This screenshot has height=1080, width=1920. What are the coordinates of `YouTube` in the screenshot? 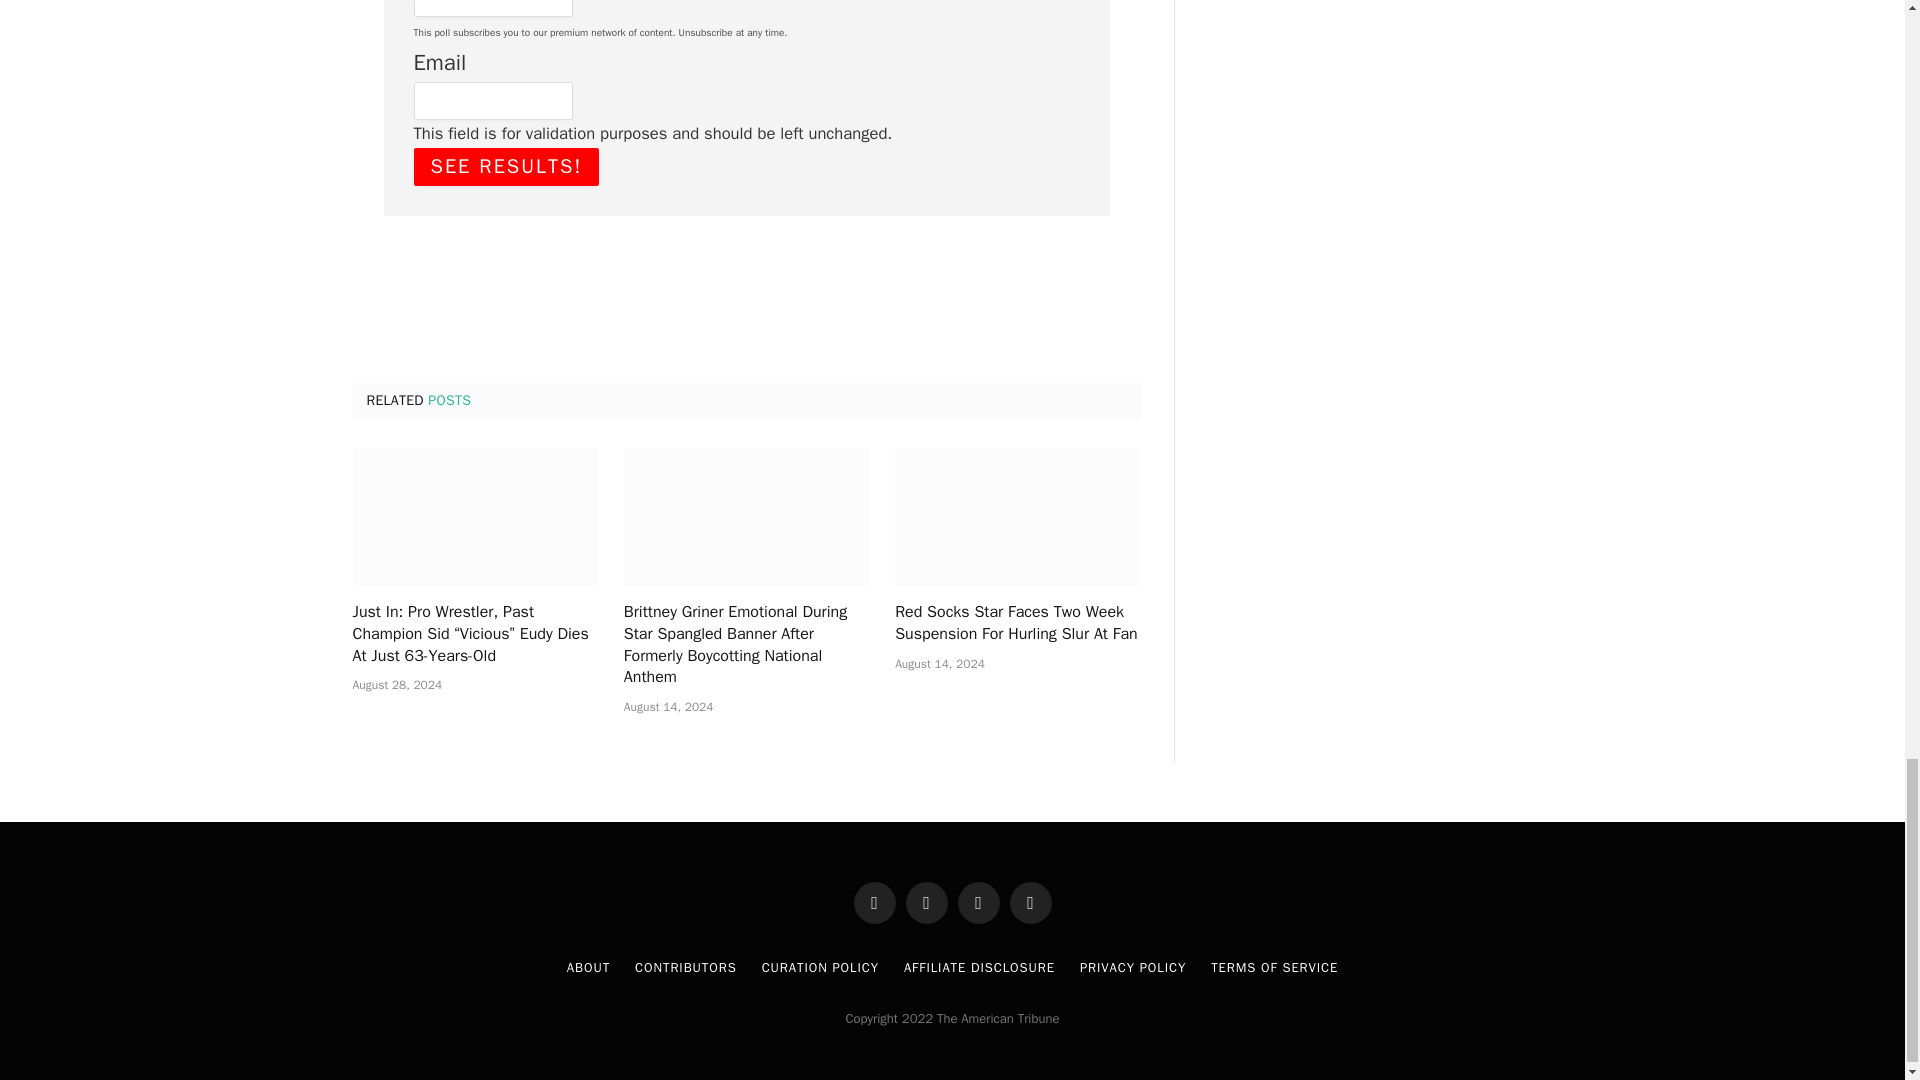 It's located at (979, 903).